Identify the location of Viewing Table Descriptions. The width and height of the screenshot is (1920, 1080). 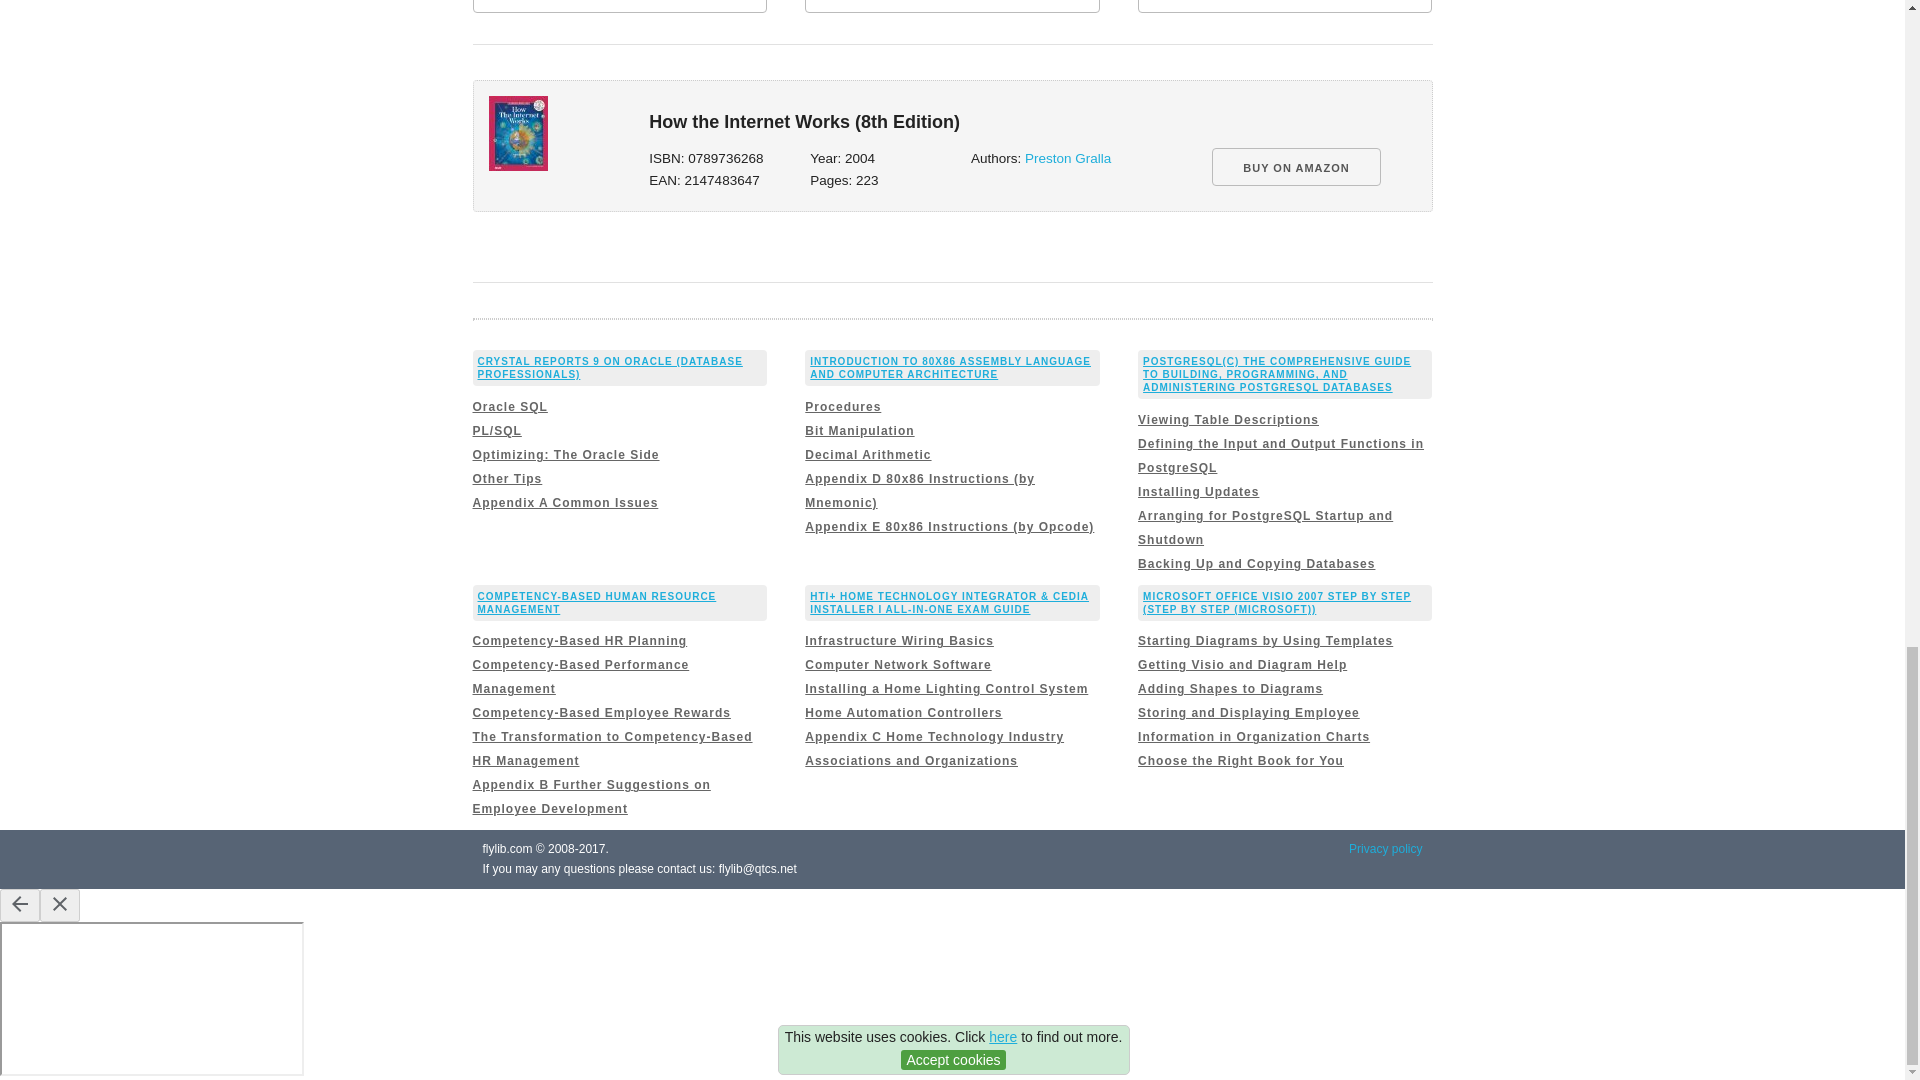
(1228, 419).